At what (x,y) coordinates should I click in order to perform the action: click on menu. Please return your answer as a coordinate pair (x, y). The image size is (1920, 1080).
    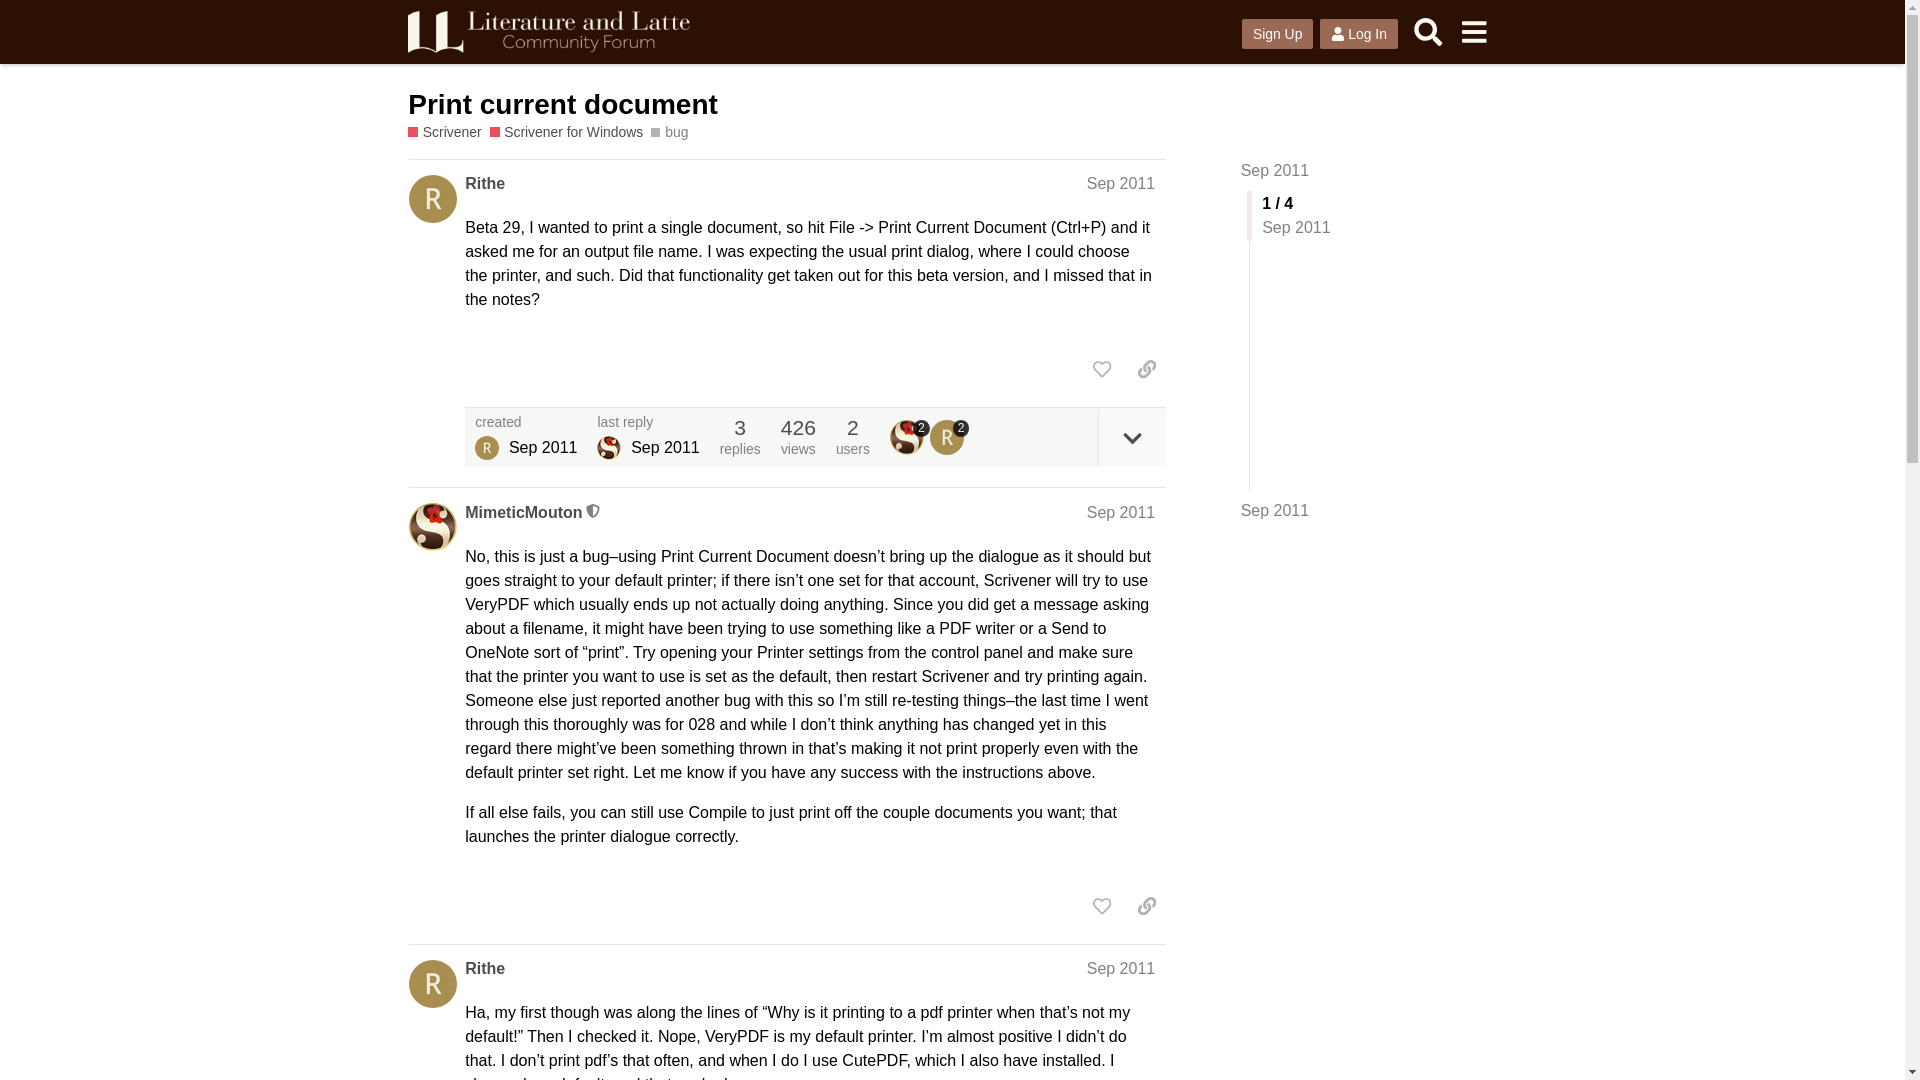
    Looking at the image, I should click on (1473, 31).